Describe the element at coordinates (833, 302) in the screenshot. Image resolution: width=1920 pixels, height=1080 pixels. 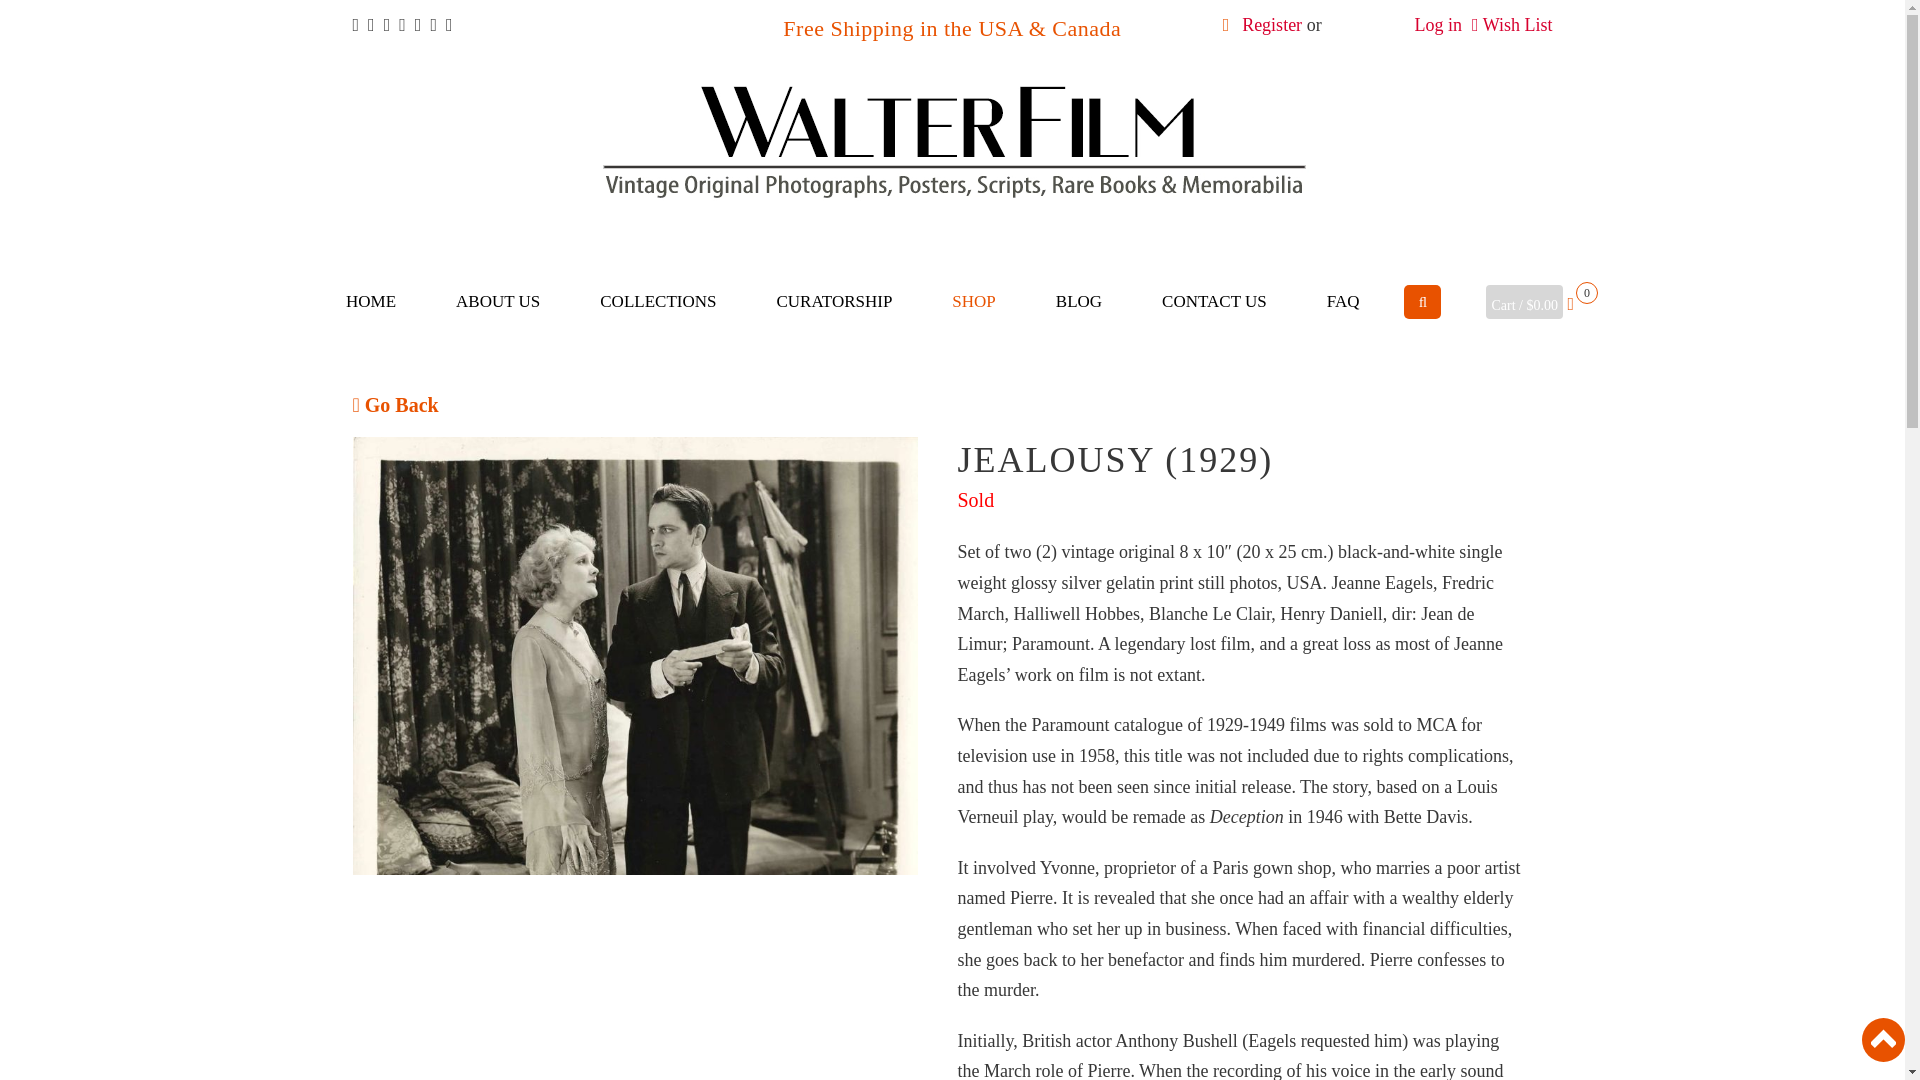
I see `CURATORSHIP` at that location.